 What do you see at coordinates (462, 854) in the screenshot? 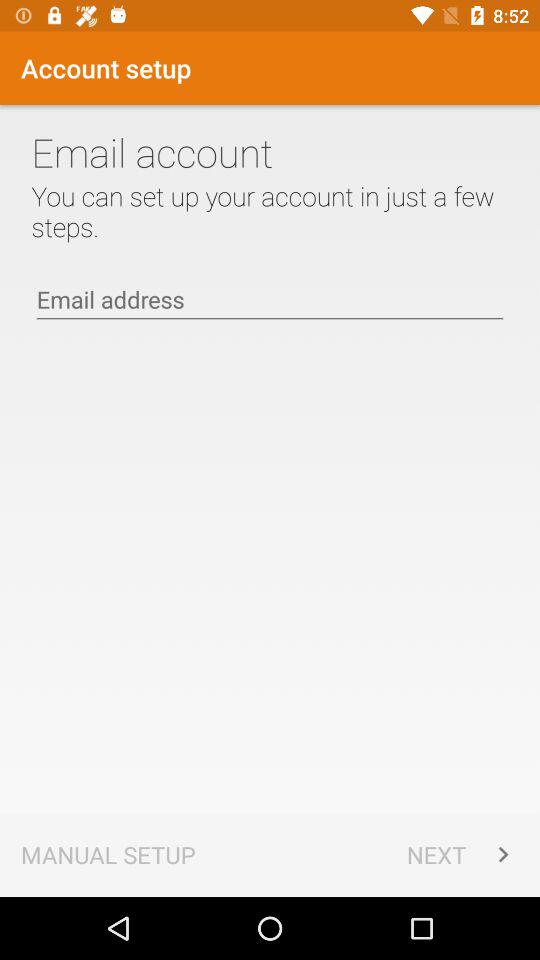
I see `turn off the icon at the bottom right corner` at bounding box center [462, 854].